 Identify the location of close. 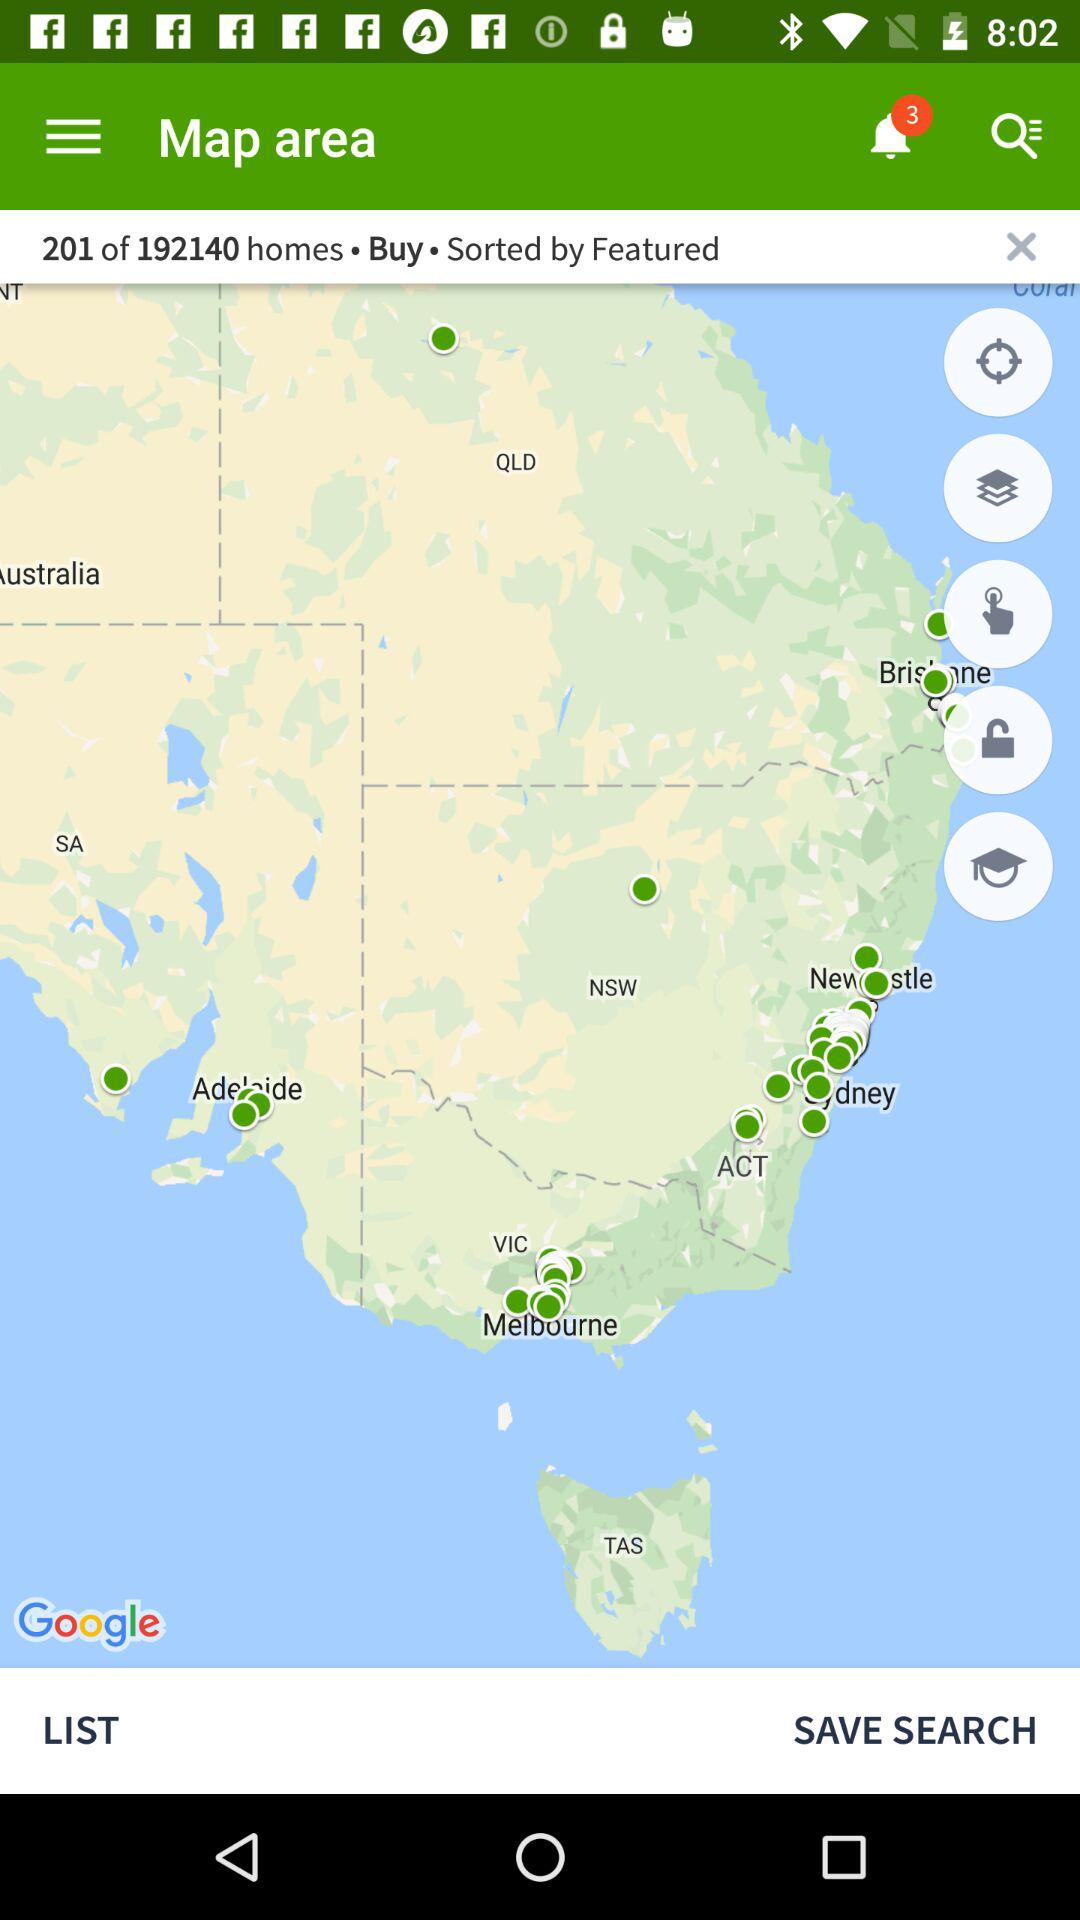
(1022, 246).